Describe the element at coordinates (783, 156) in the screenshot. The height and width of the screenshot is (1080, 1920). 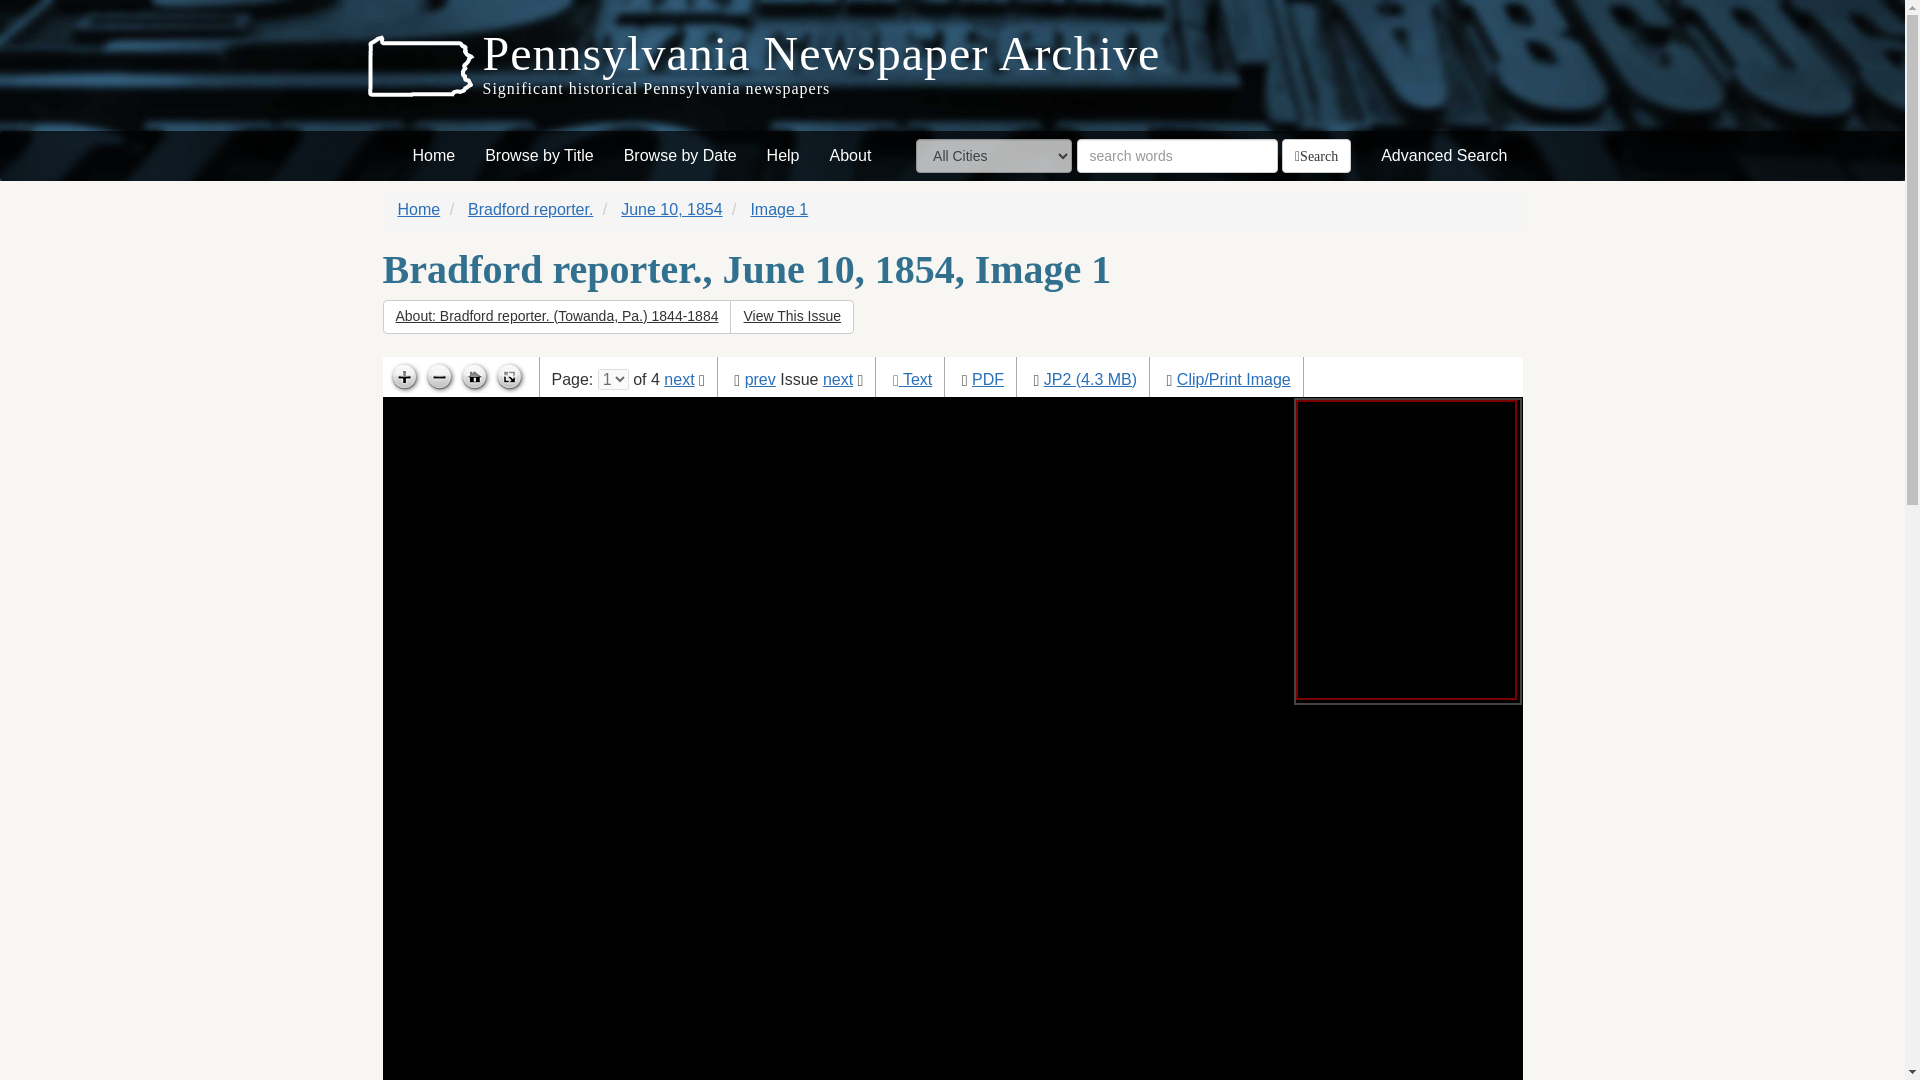
I see `Help` at that location.